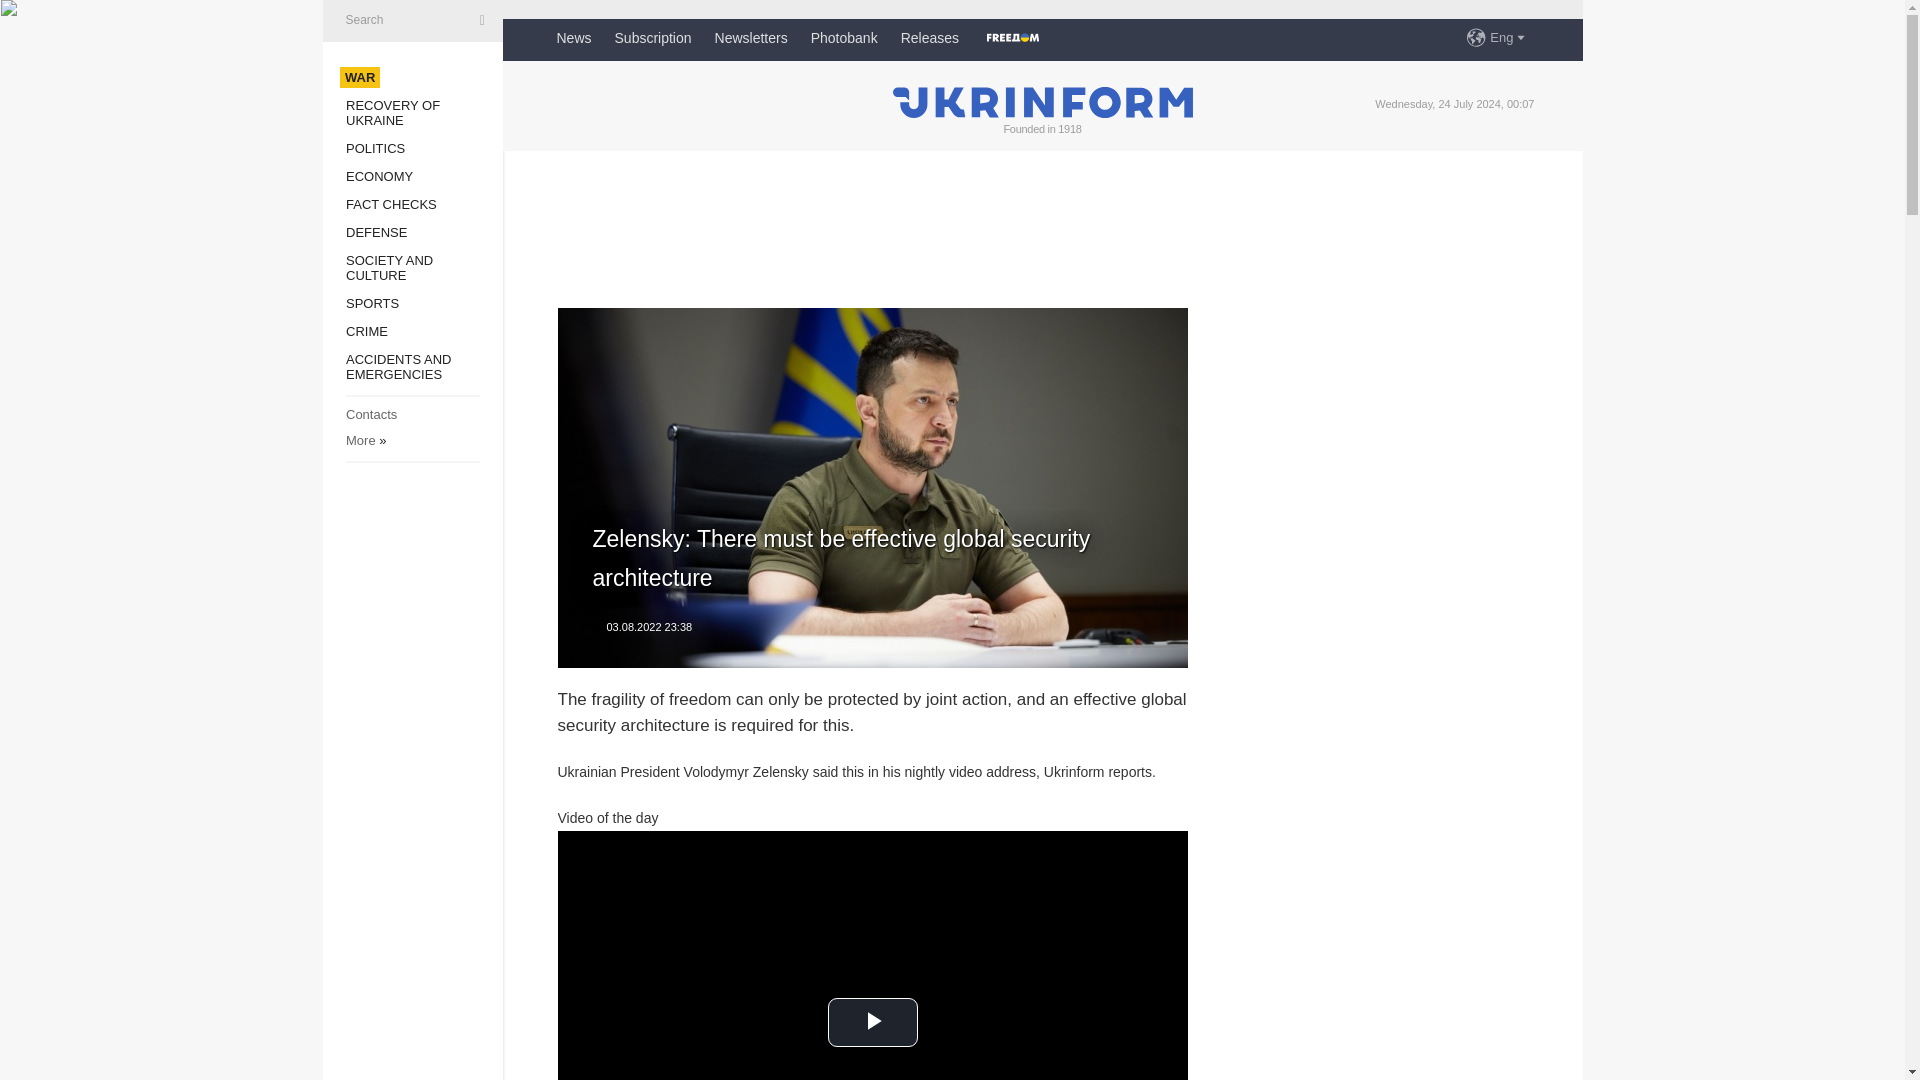 This screenshot has height=1080, width=1920. Describe the element at coordinates (378, 176) in the screenshot. I see `ECONOMY` at that location.